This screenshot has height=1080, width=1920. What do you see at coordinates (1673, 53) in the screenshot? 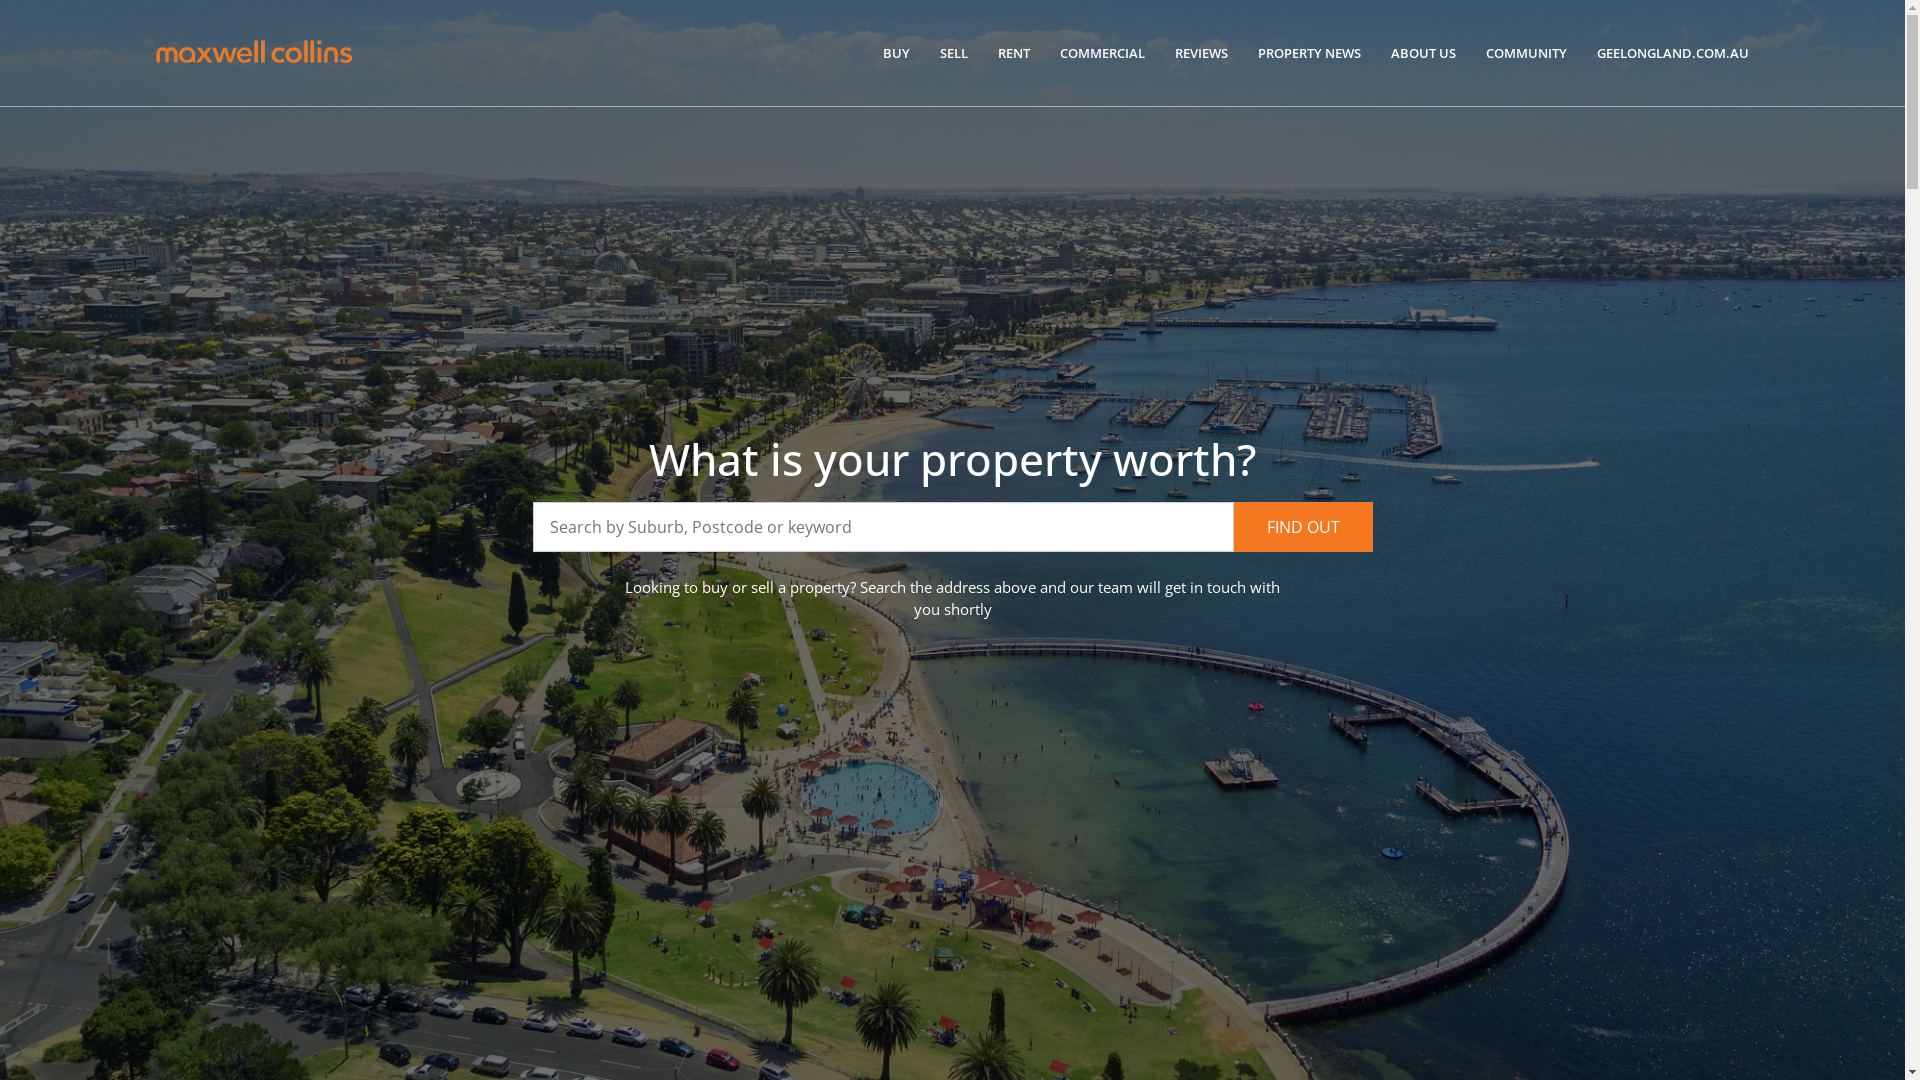
I see `GEELONGLAND.COM.AU` at bounding box center [1673, 53].